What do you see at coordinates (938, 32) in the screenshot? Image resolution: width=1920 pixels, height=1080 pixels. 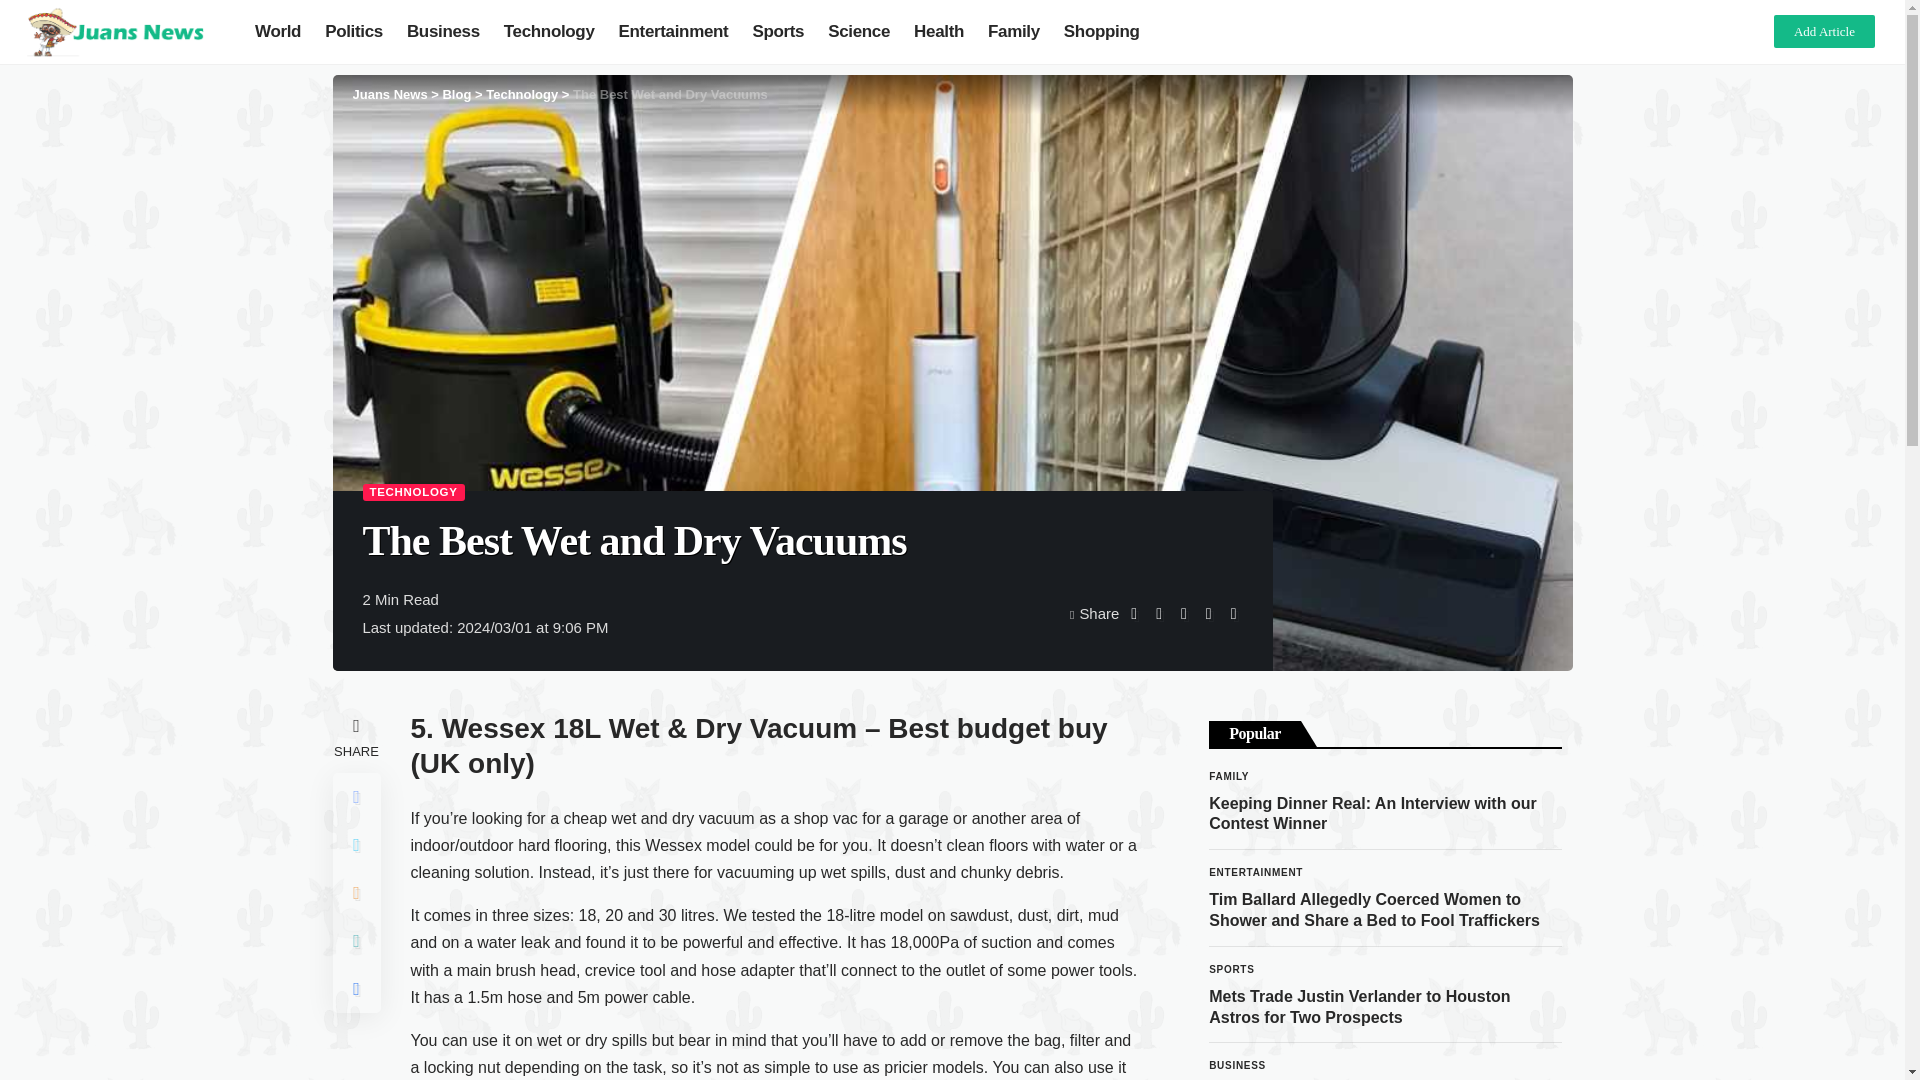 I see `Health` at bounding box center [938, 32].